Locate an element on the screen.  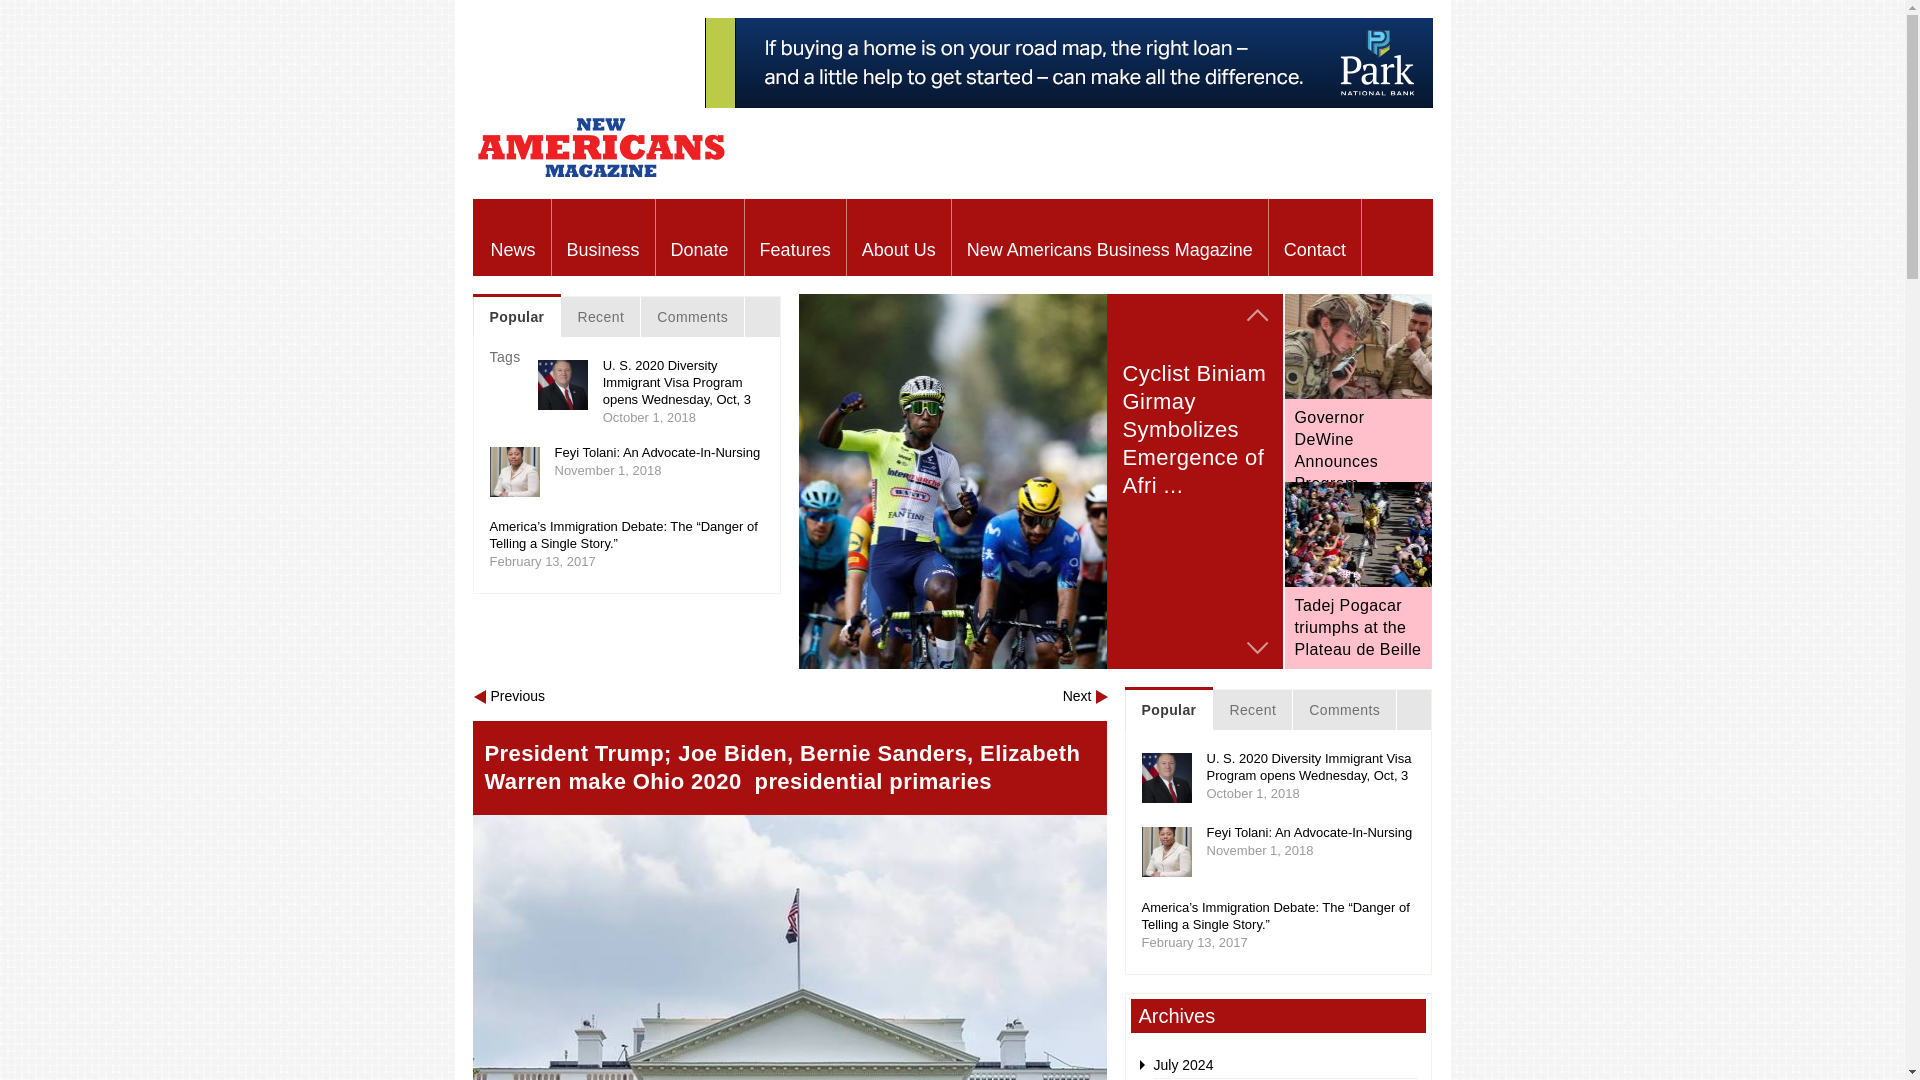
Contact is located at coordinates (1315, 237).